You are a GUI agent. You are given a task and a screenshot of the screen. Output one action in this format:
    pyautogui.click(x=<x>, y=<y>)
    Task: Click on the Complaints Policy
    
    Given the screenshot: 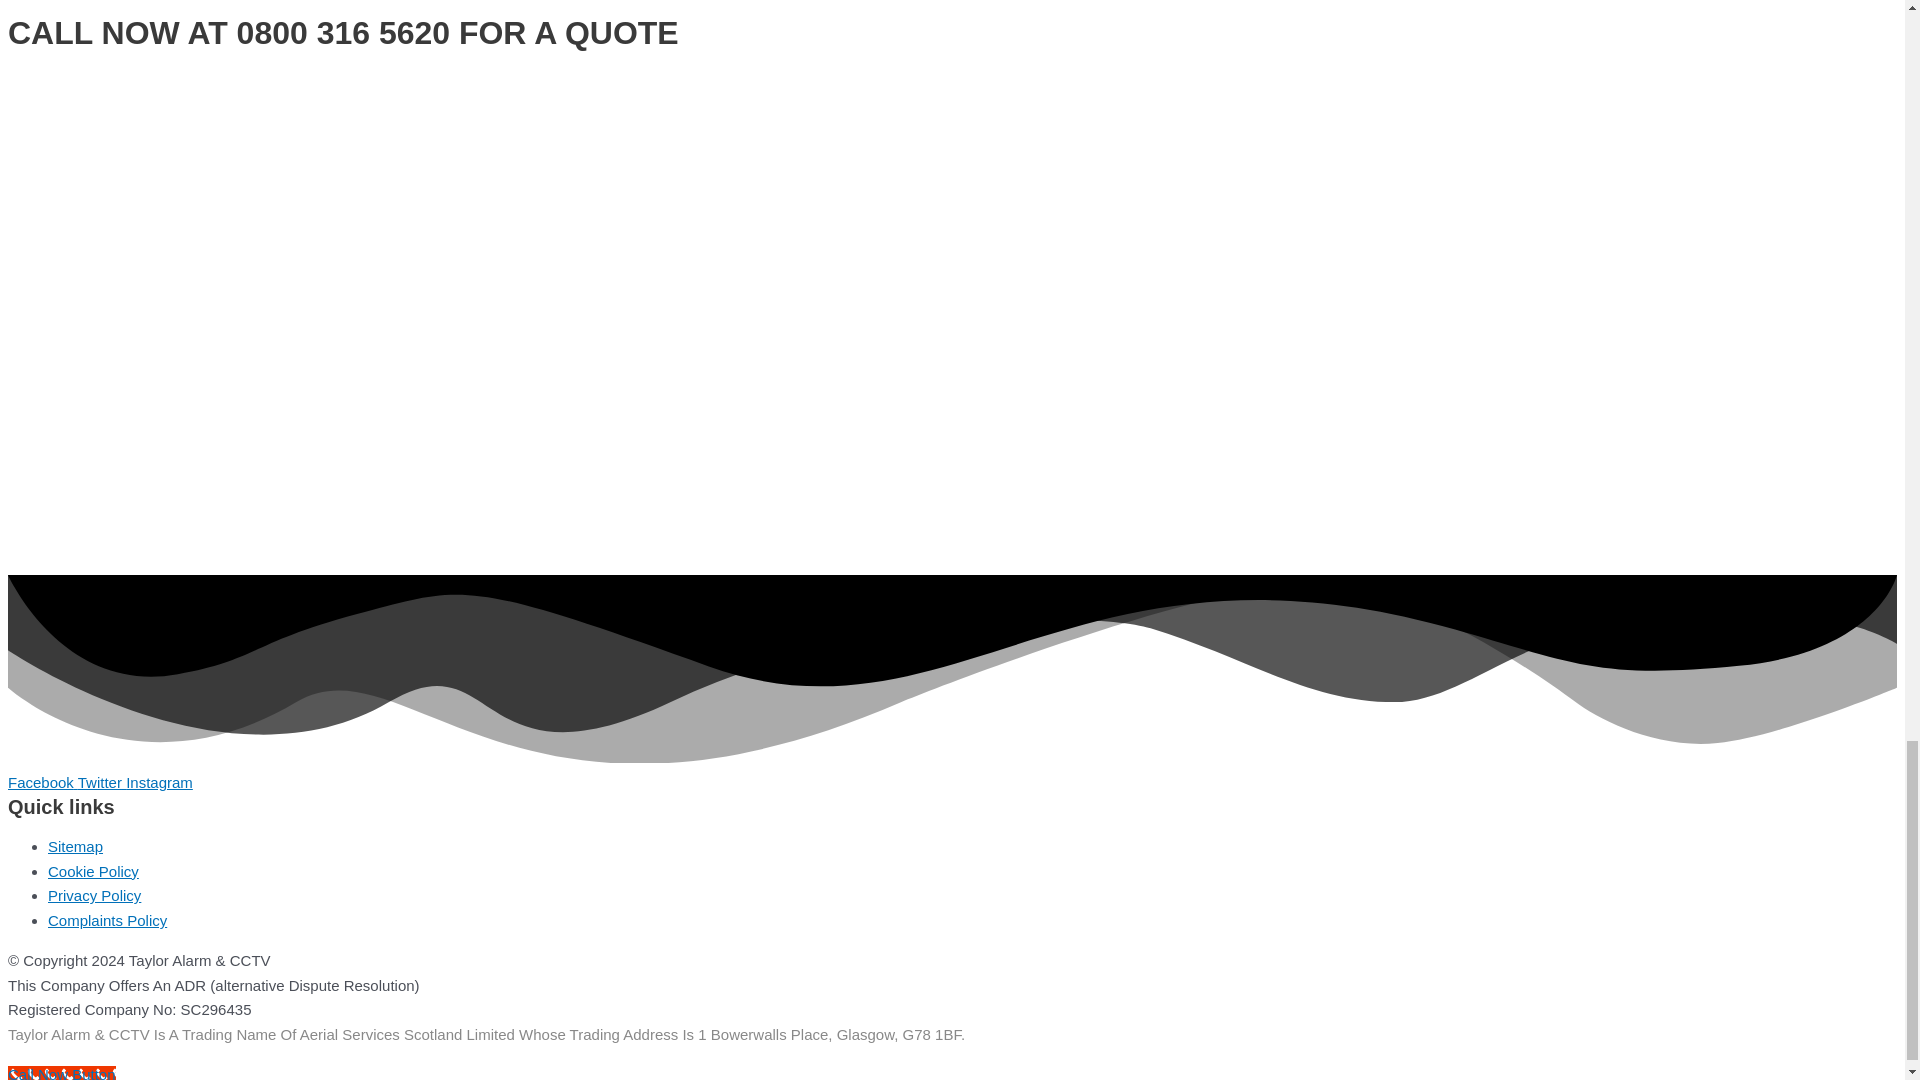 What is the action you would take?
    pyautogui.click(x=108, y=920)
    